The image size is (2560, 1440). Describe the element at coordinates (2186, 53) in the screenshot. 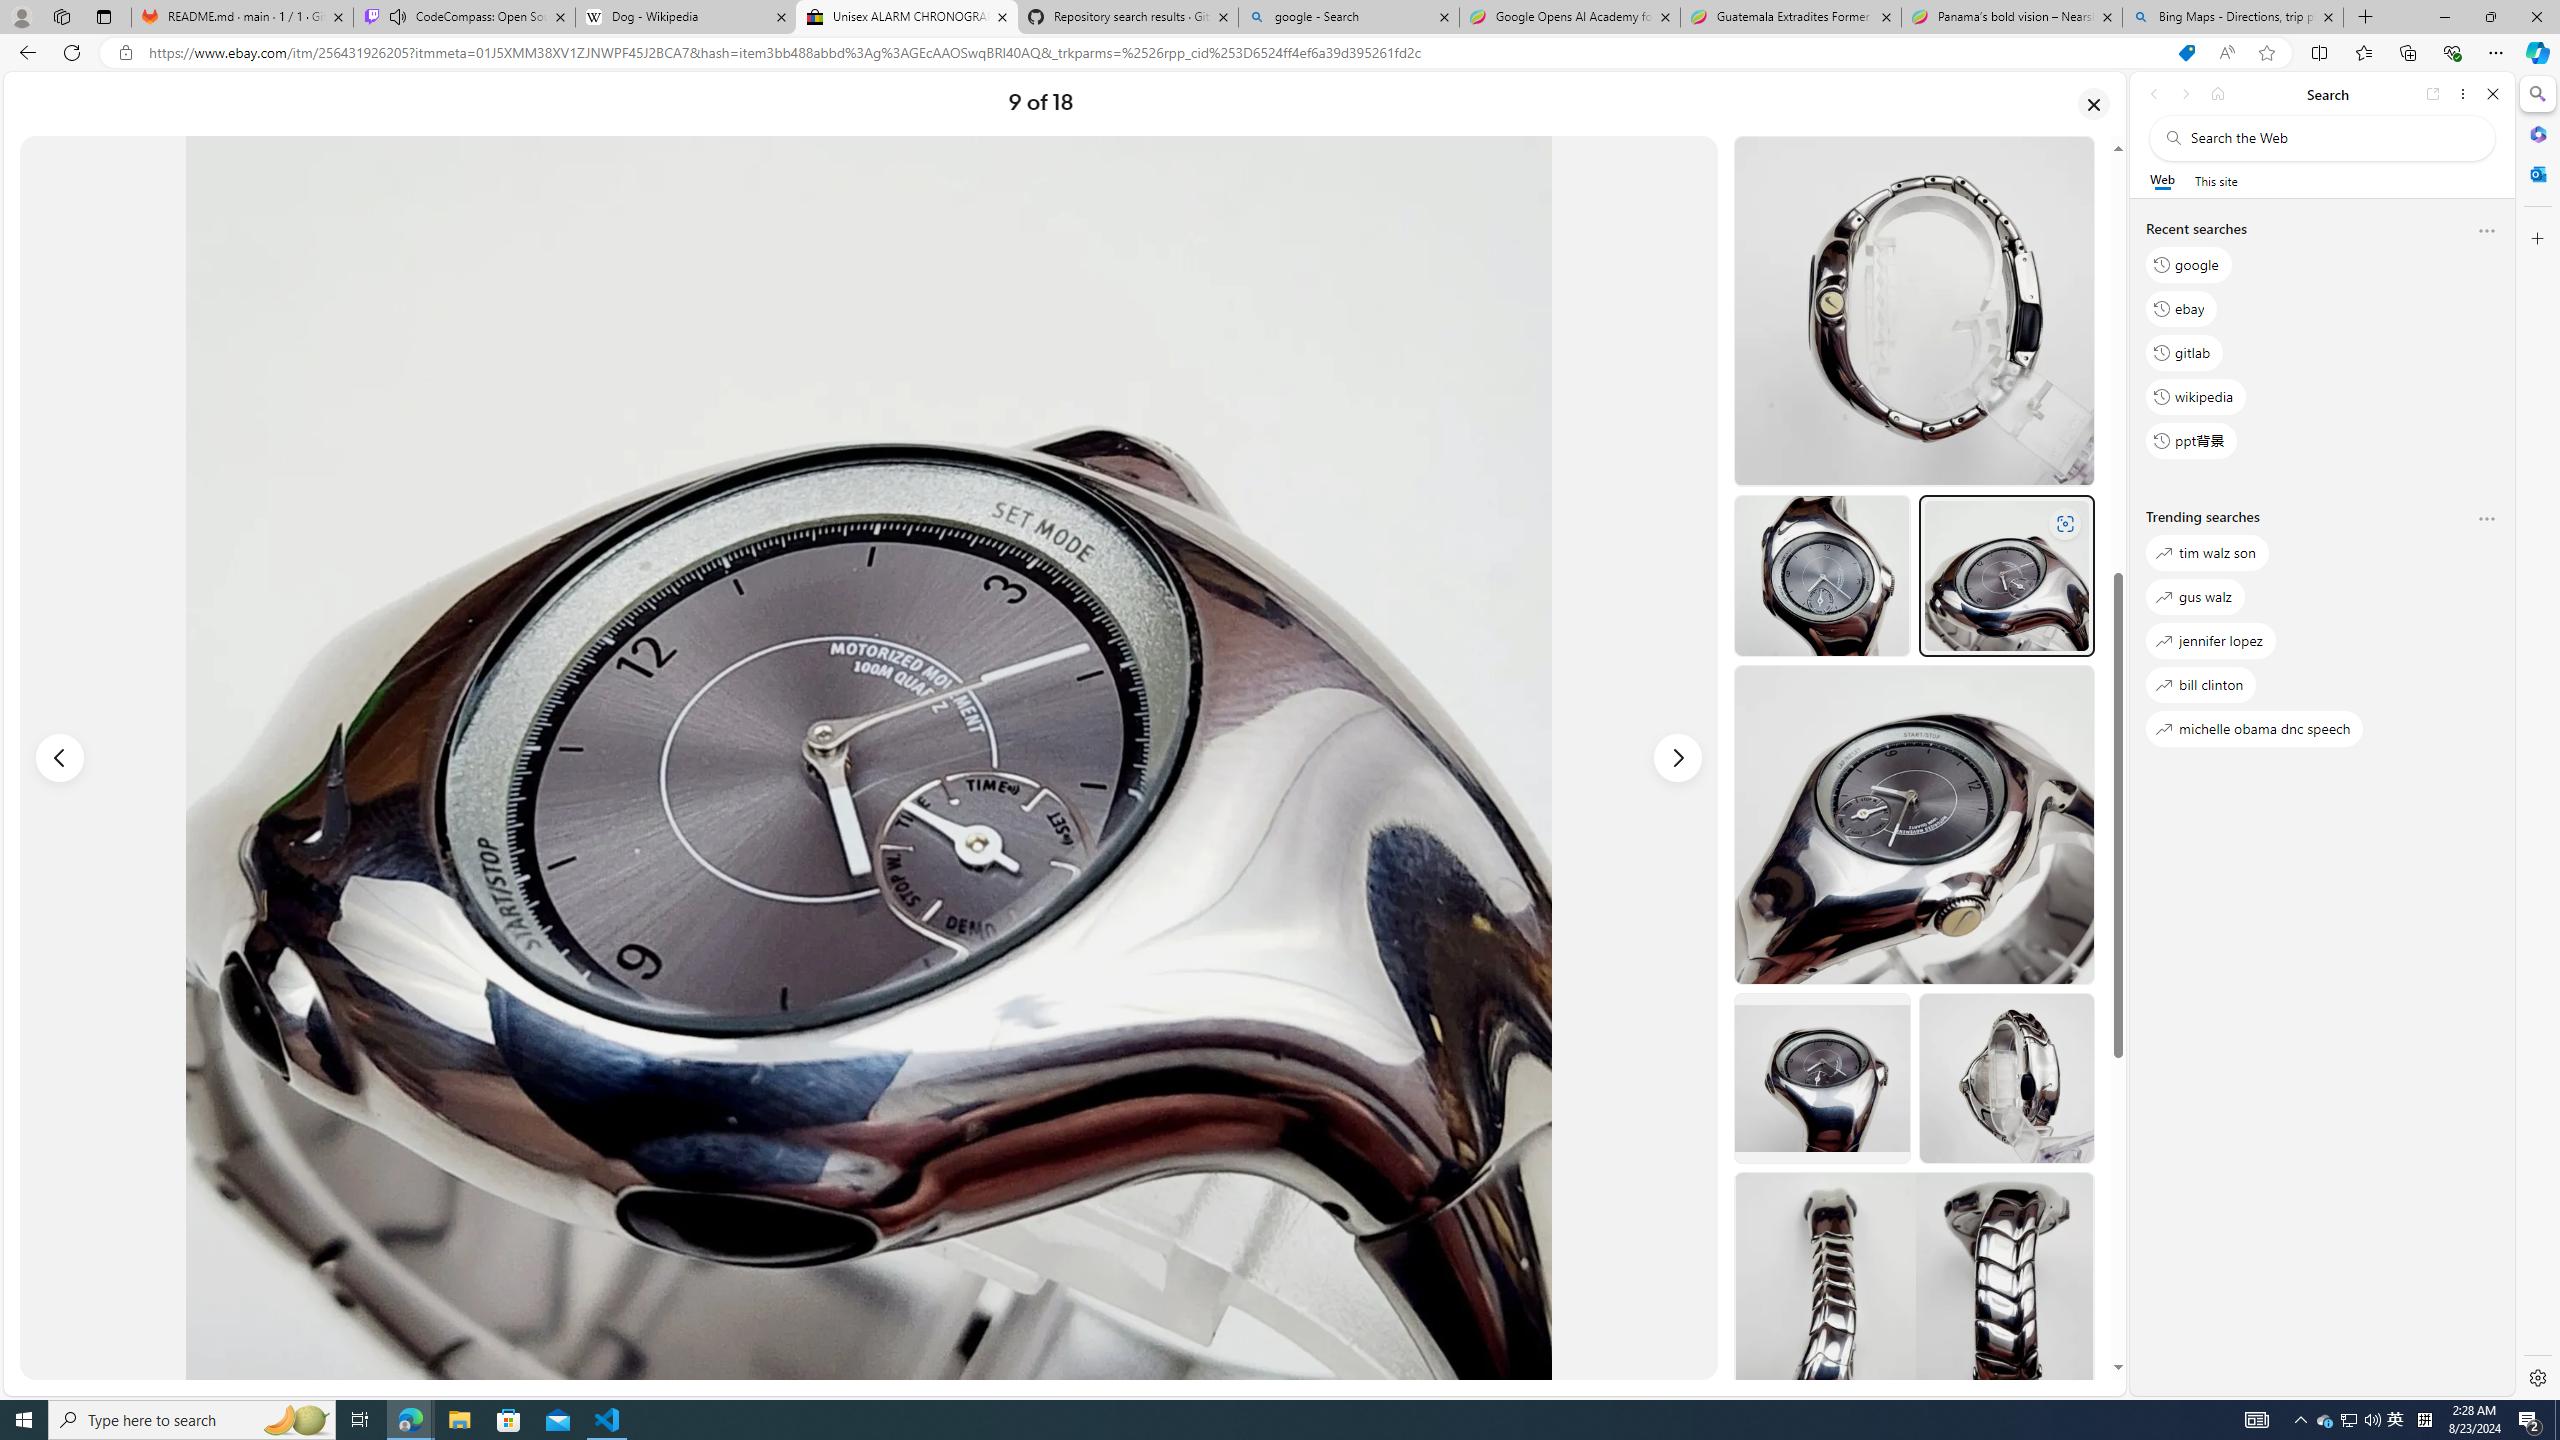

I see `You have the best price! Shopping in Microsoft Edge` at that location.